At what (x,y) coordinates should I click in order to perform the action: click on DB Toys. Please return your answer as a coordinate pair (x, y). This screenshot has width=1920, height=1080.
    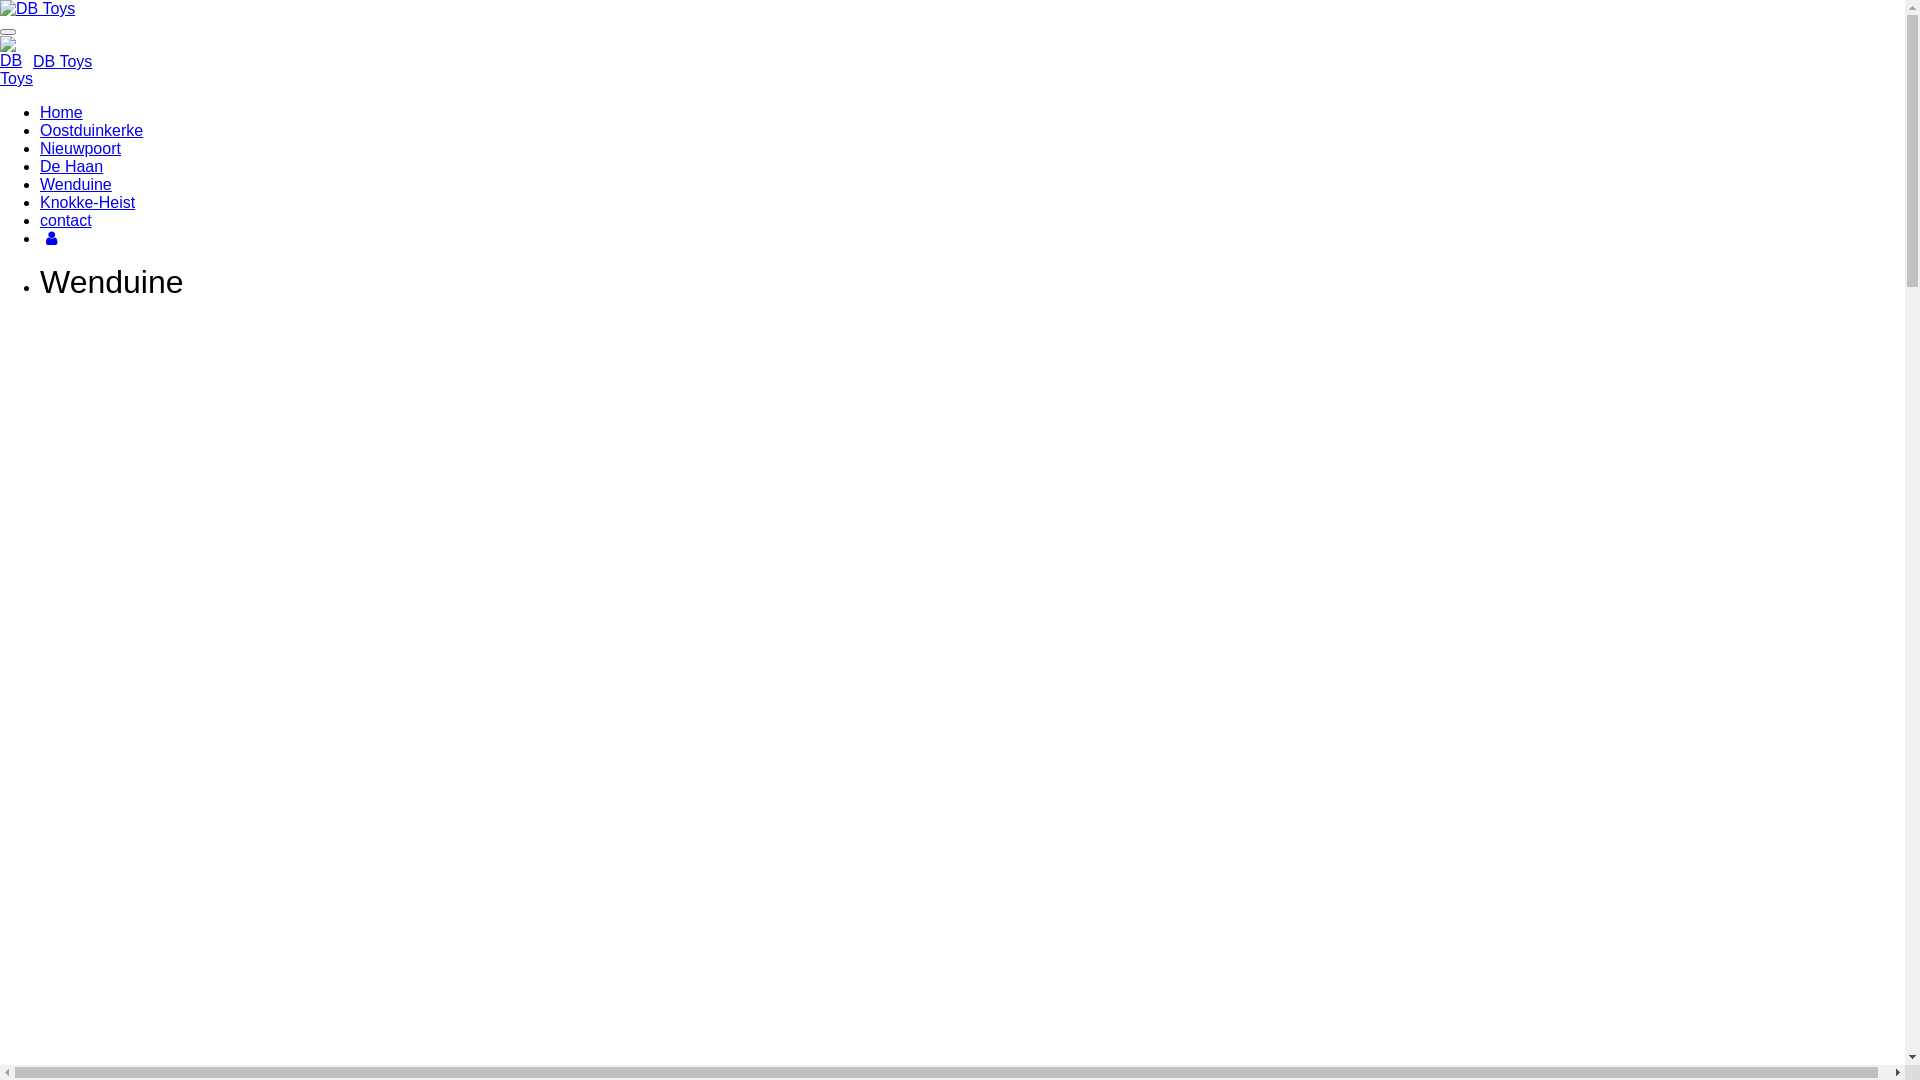
    Looking at the image, I should click on (16, 62).